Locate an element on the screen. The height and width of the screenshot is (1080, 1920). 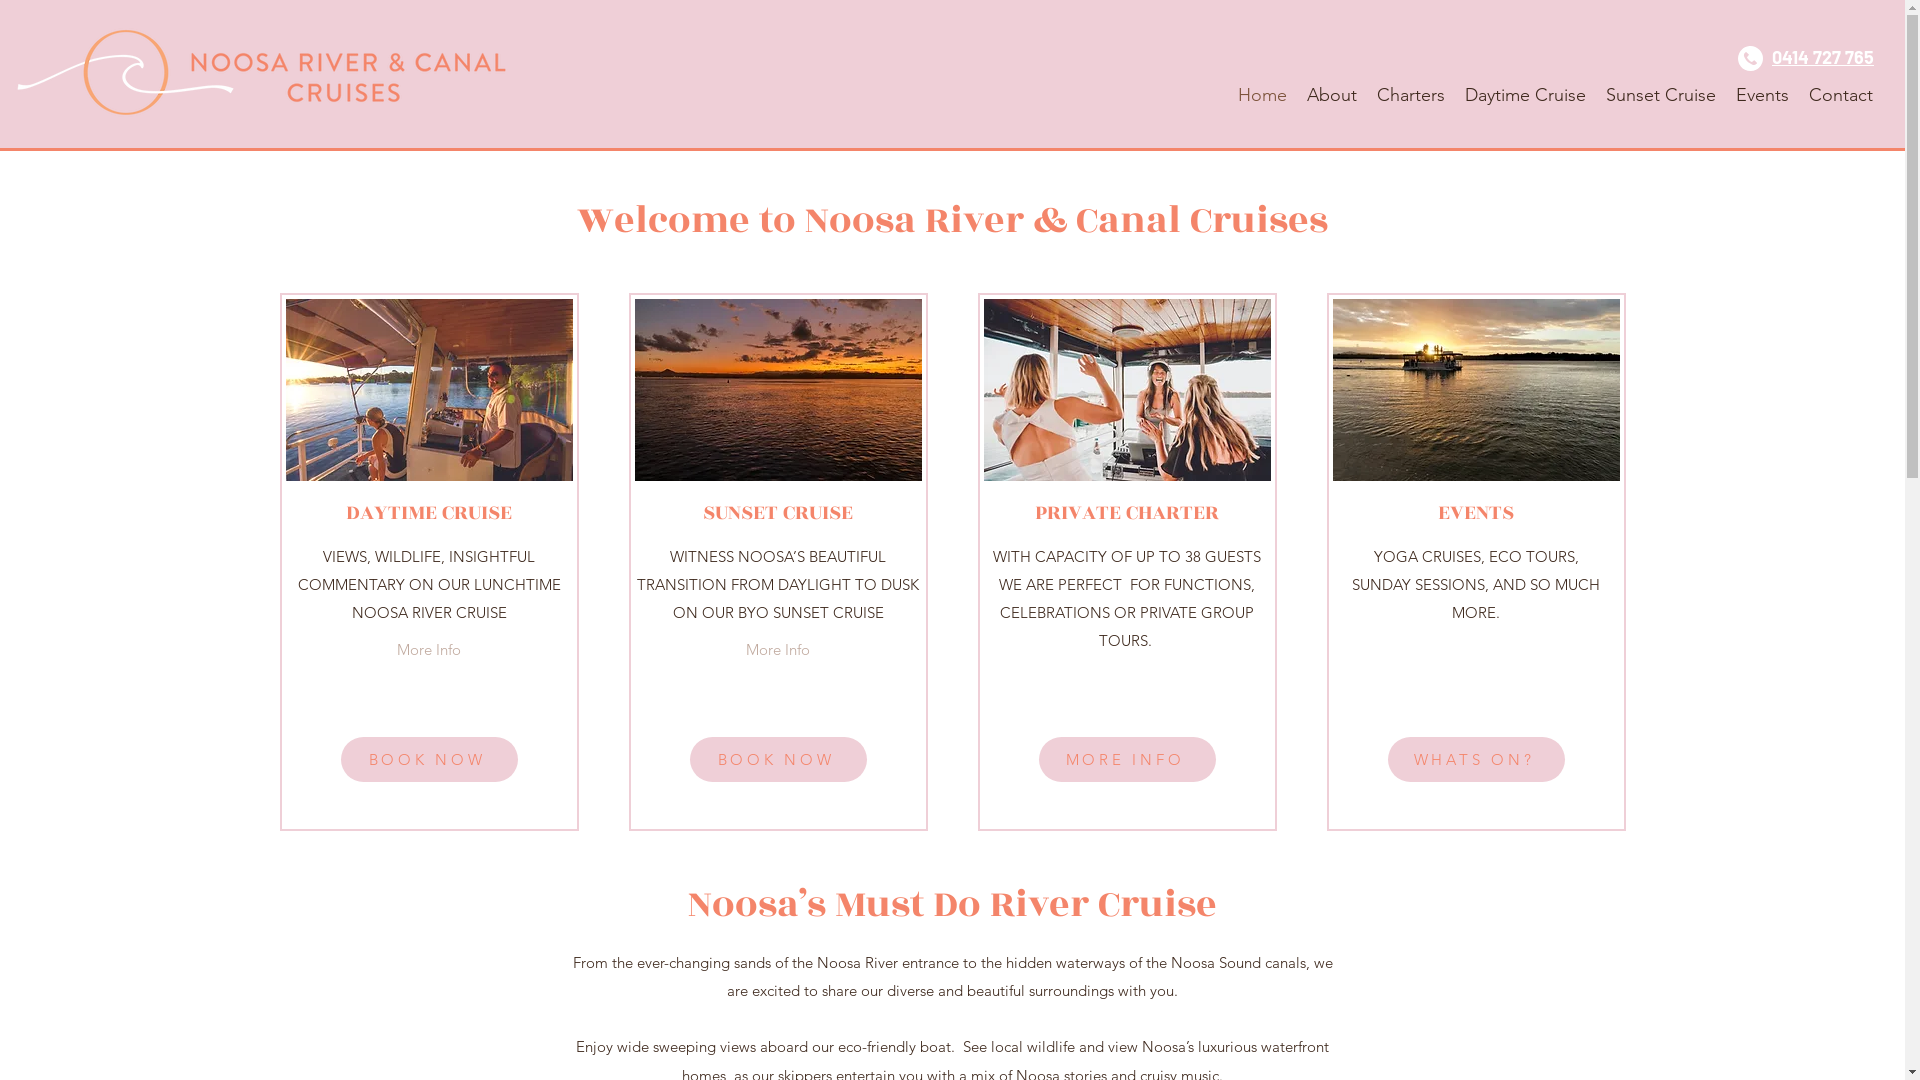
More Info is located at coordinates (777, 650).